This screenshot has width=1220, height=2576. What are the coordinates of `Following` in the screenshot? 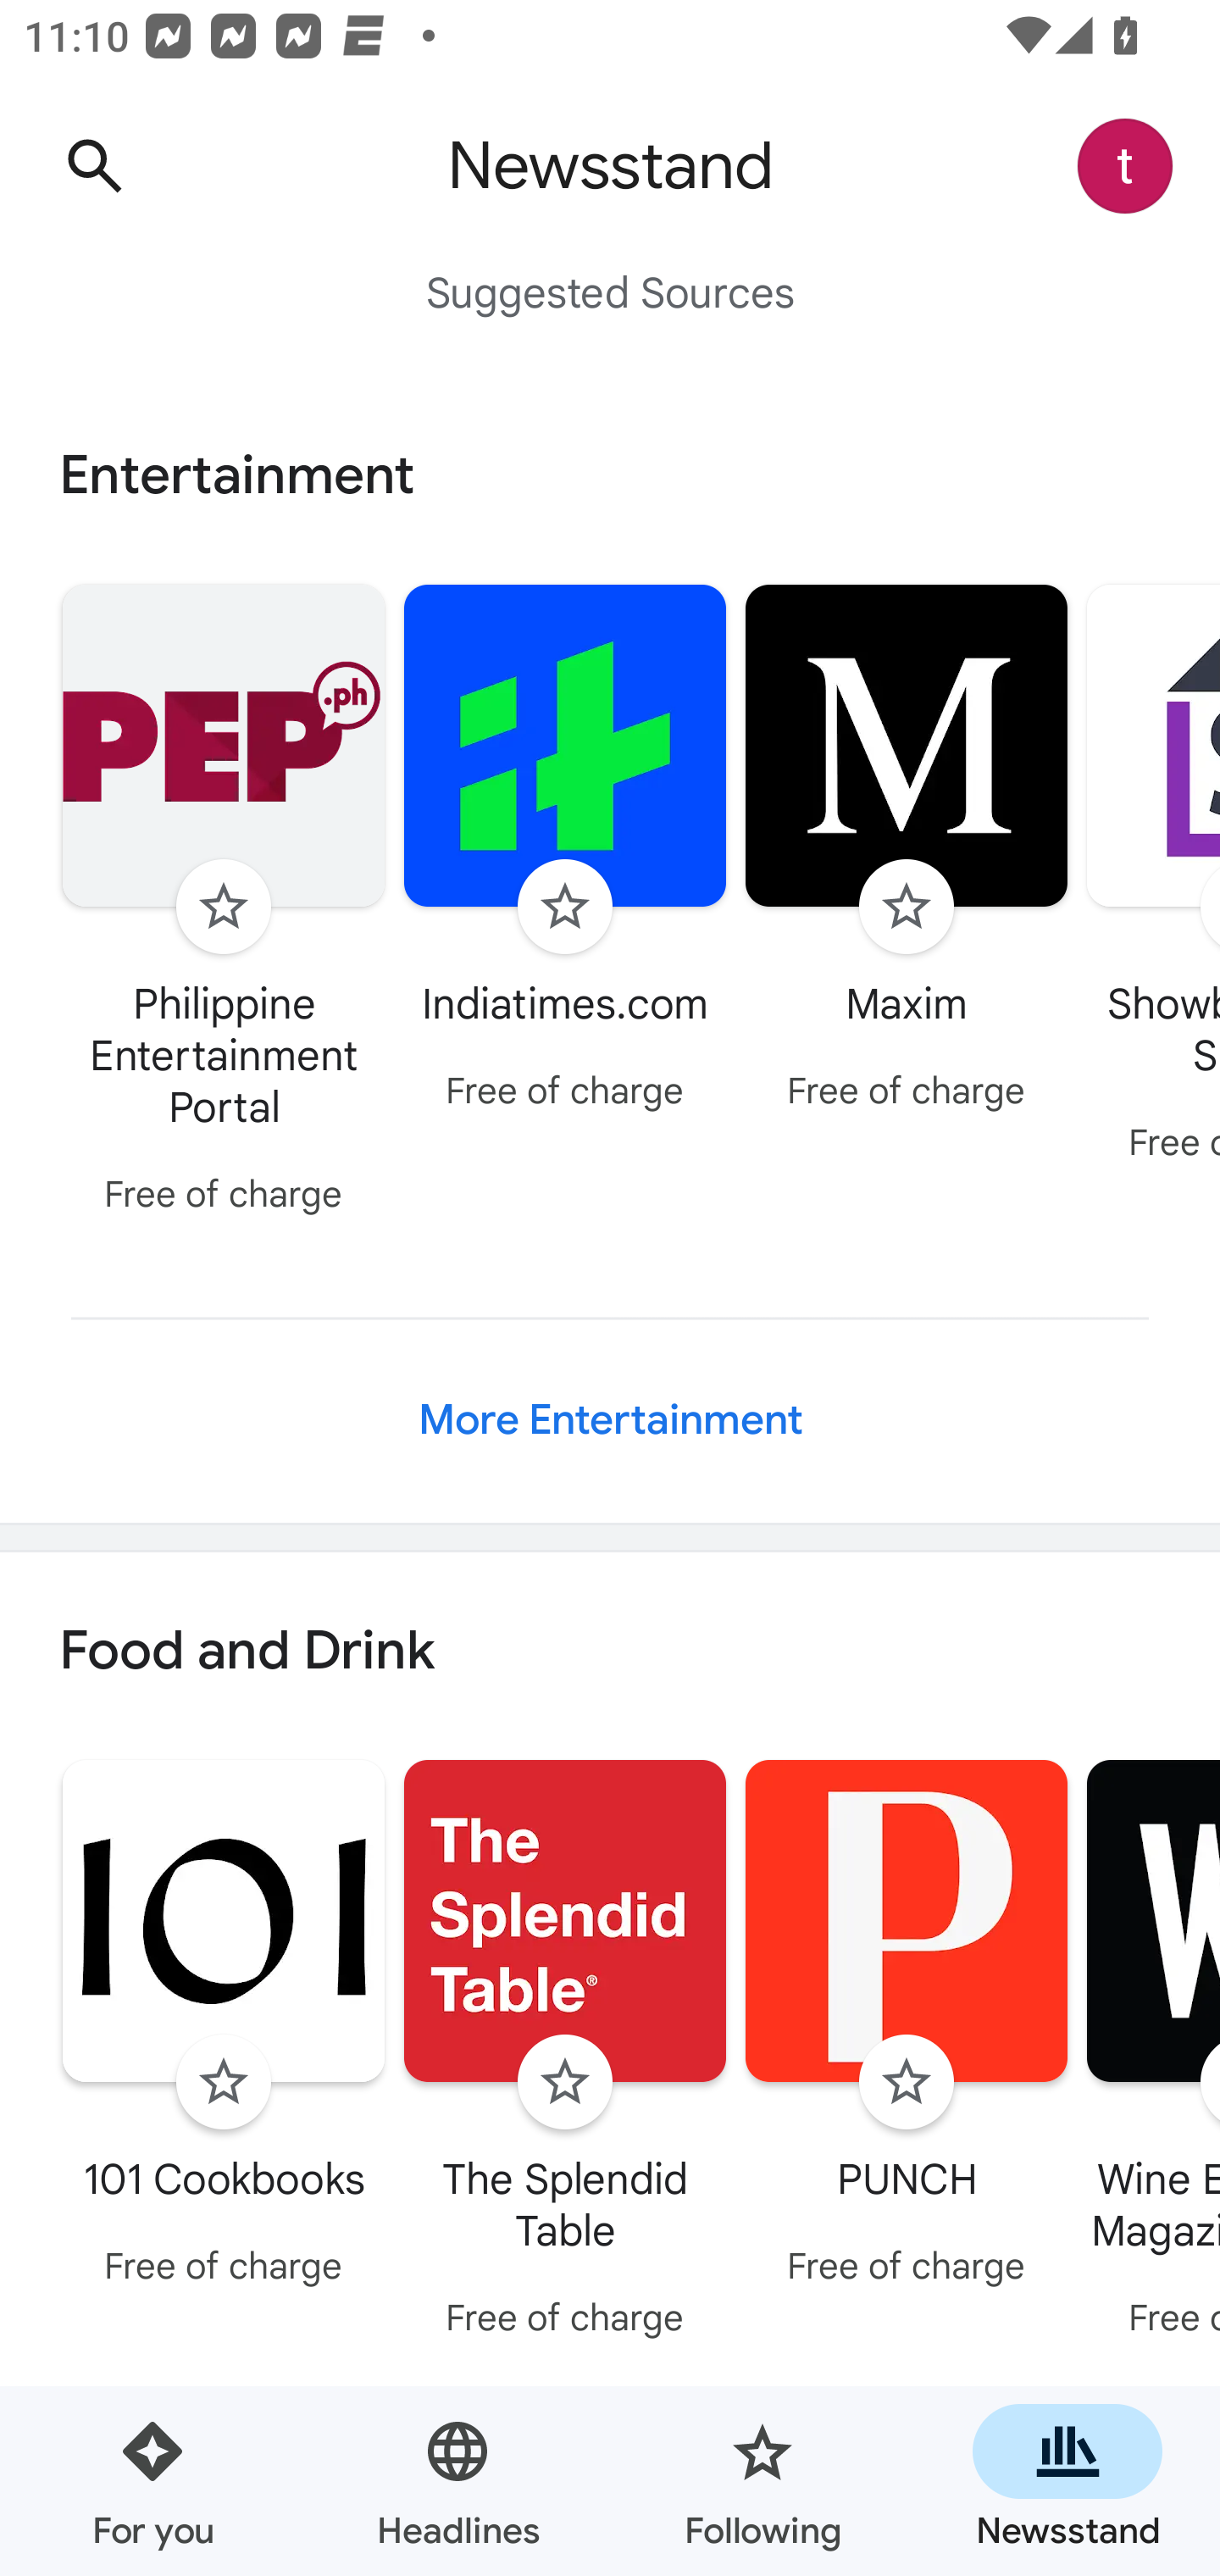 It's located at (762, 2481).